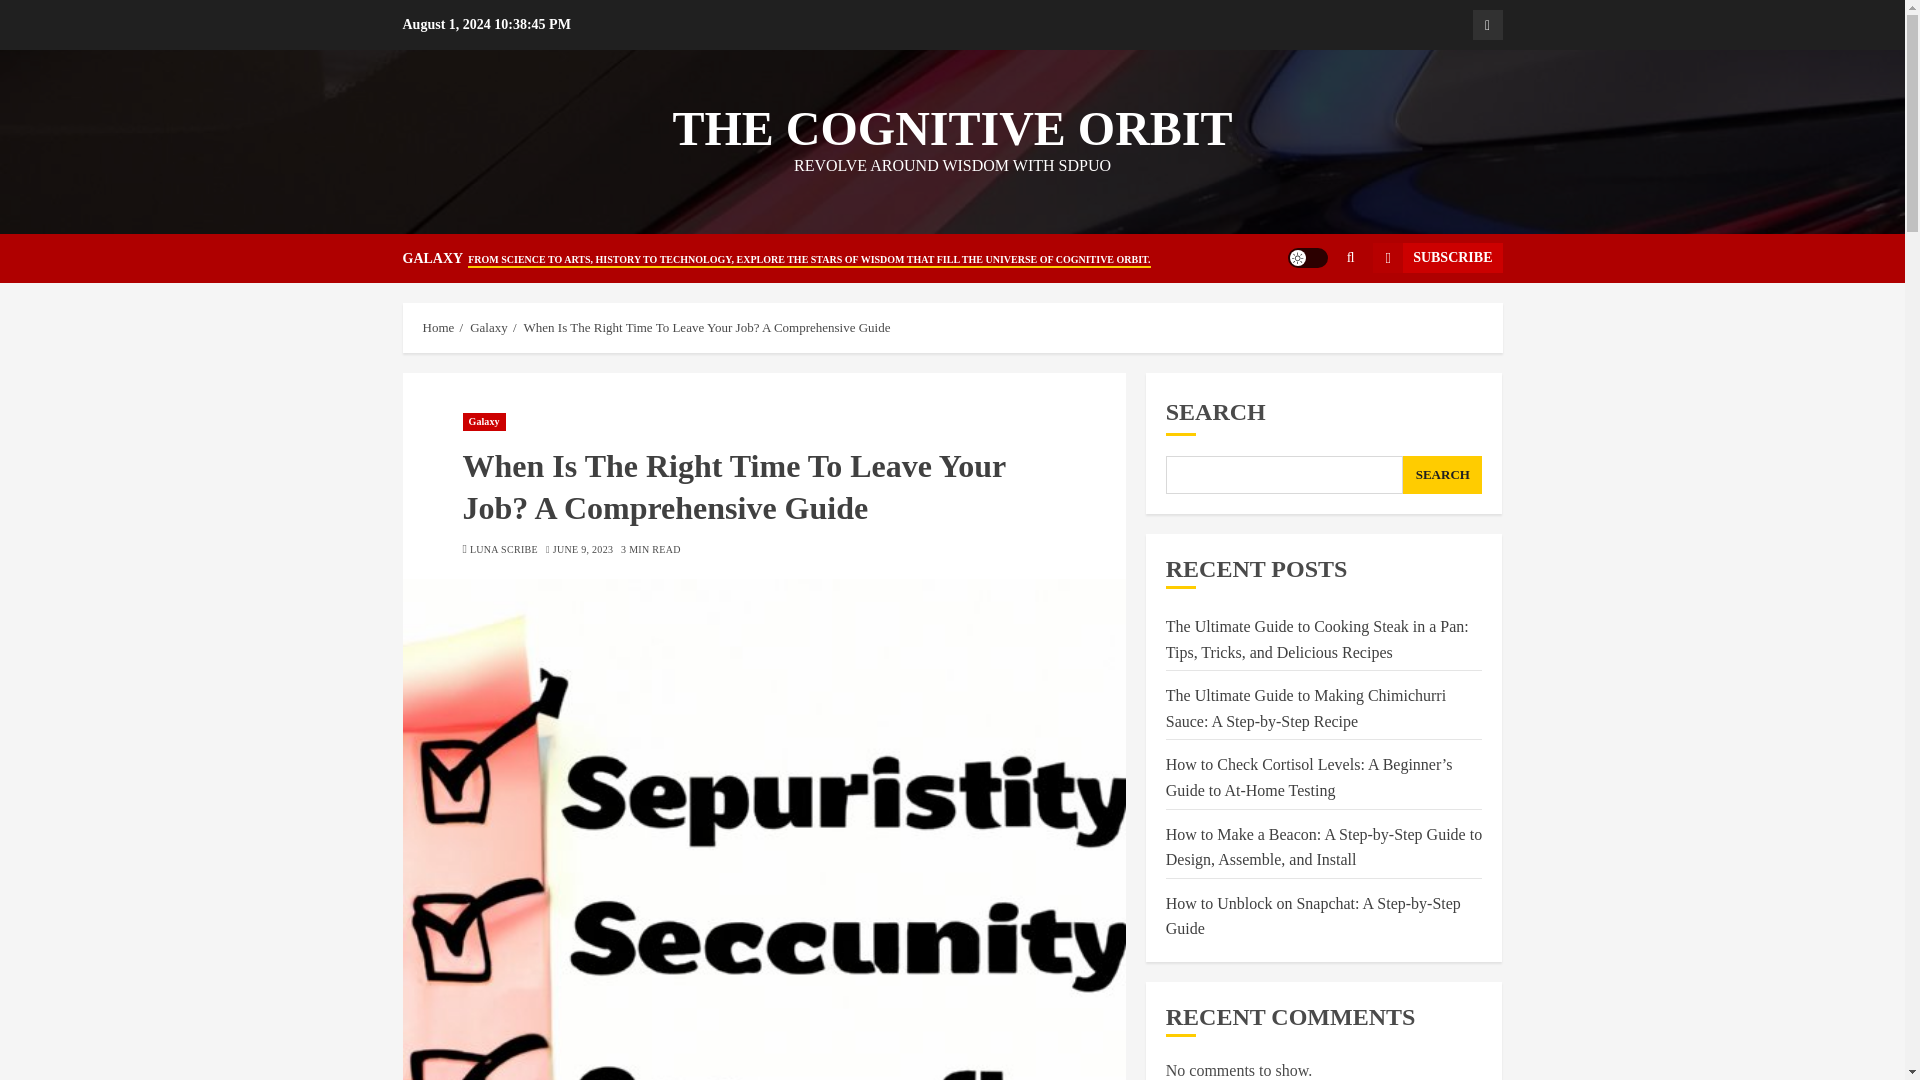 This screenshot has width=1920, height=1080. Describe the element at coordinates (1313, 916) in the screenshot. I see `How to Unblock on Snapchat: A Step-by-Step Guide` at that location.